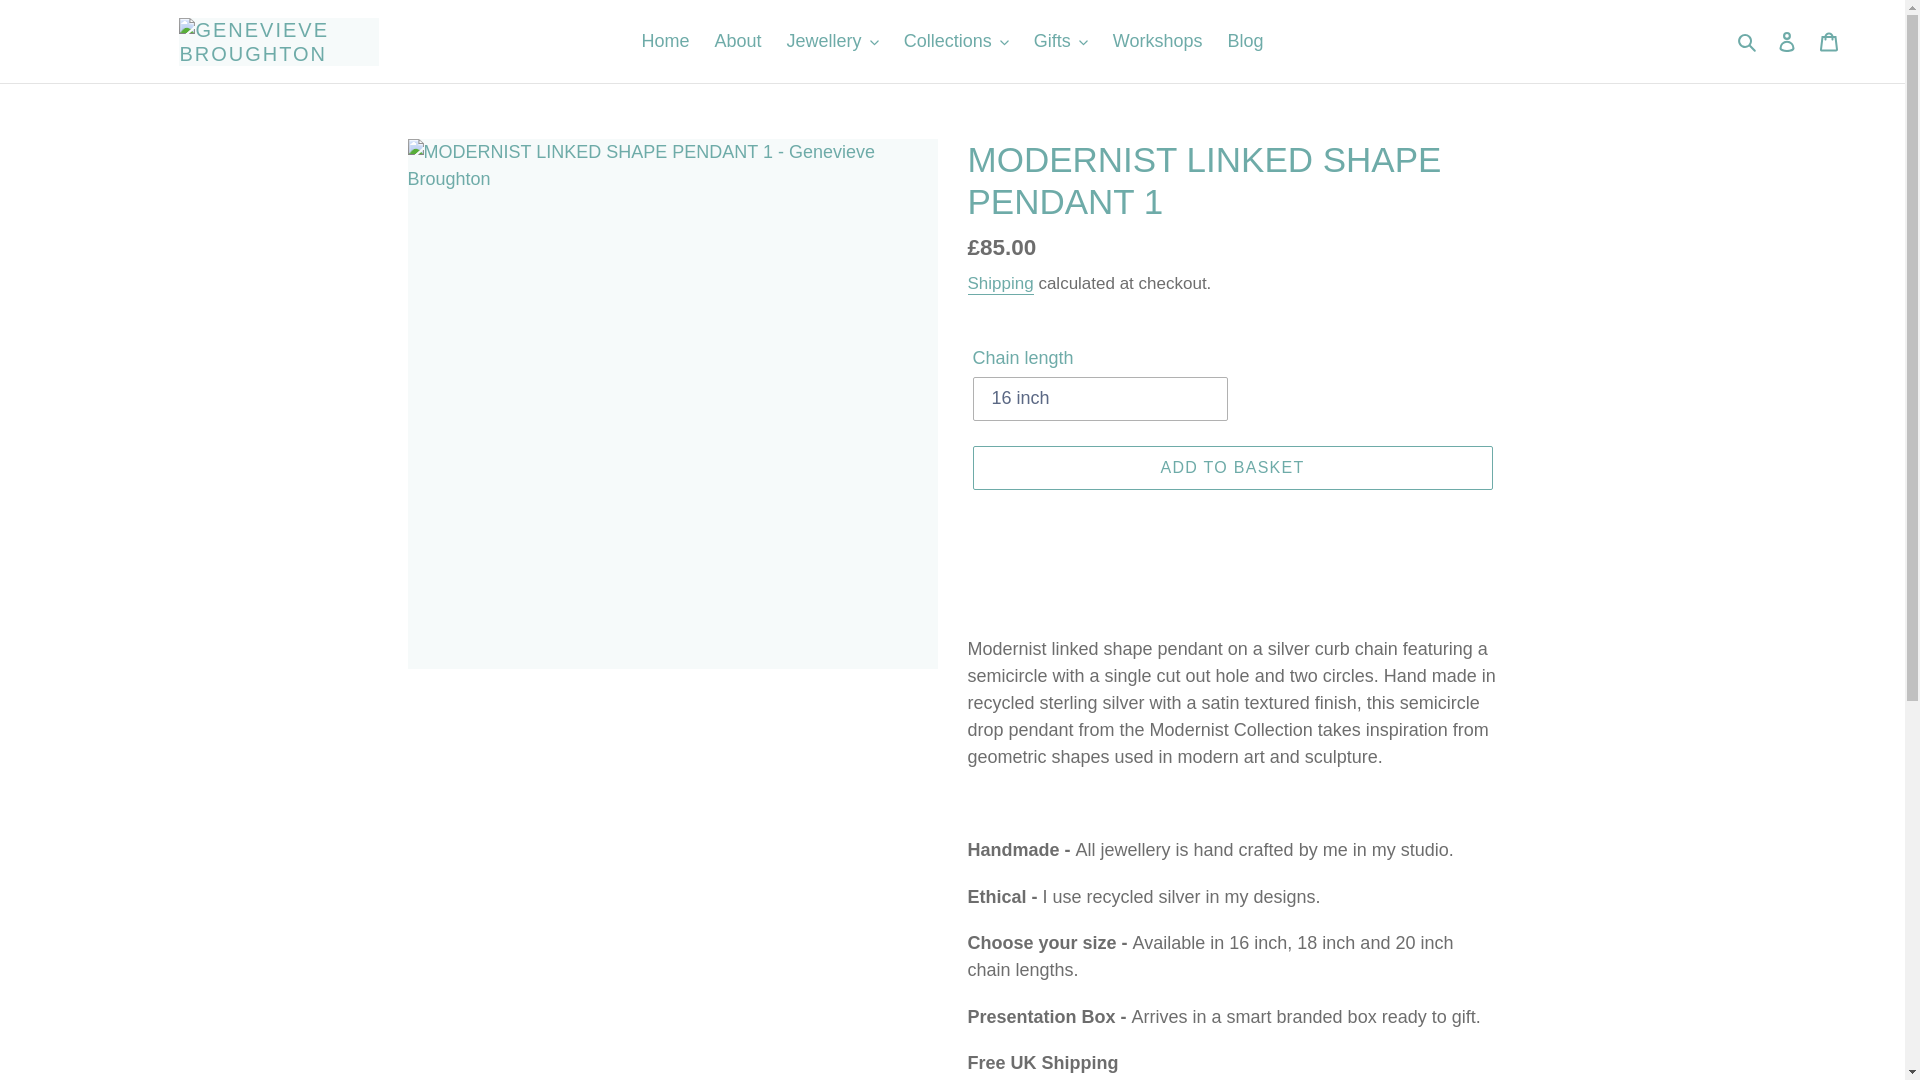 The height and width of the screenshot is (1080, 1920). I want to click on Jewellery, so click(832, 41).